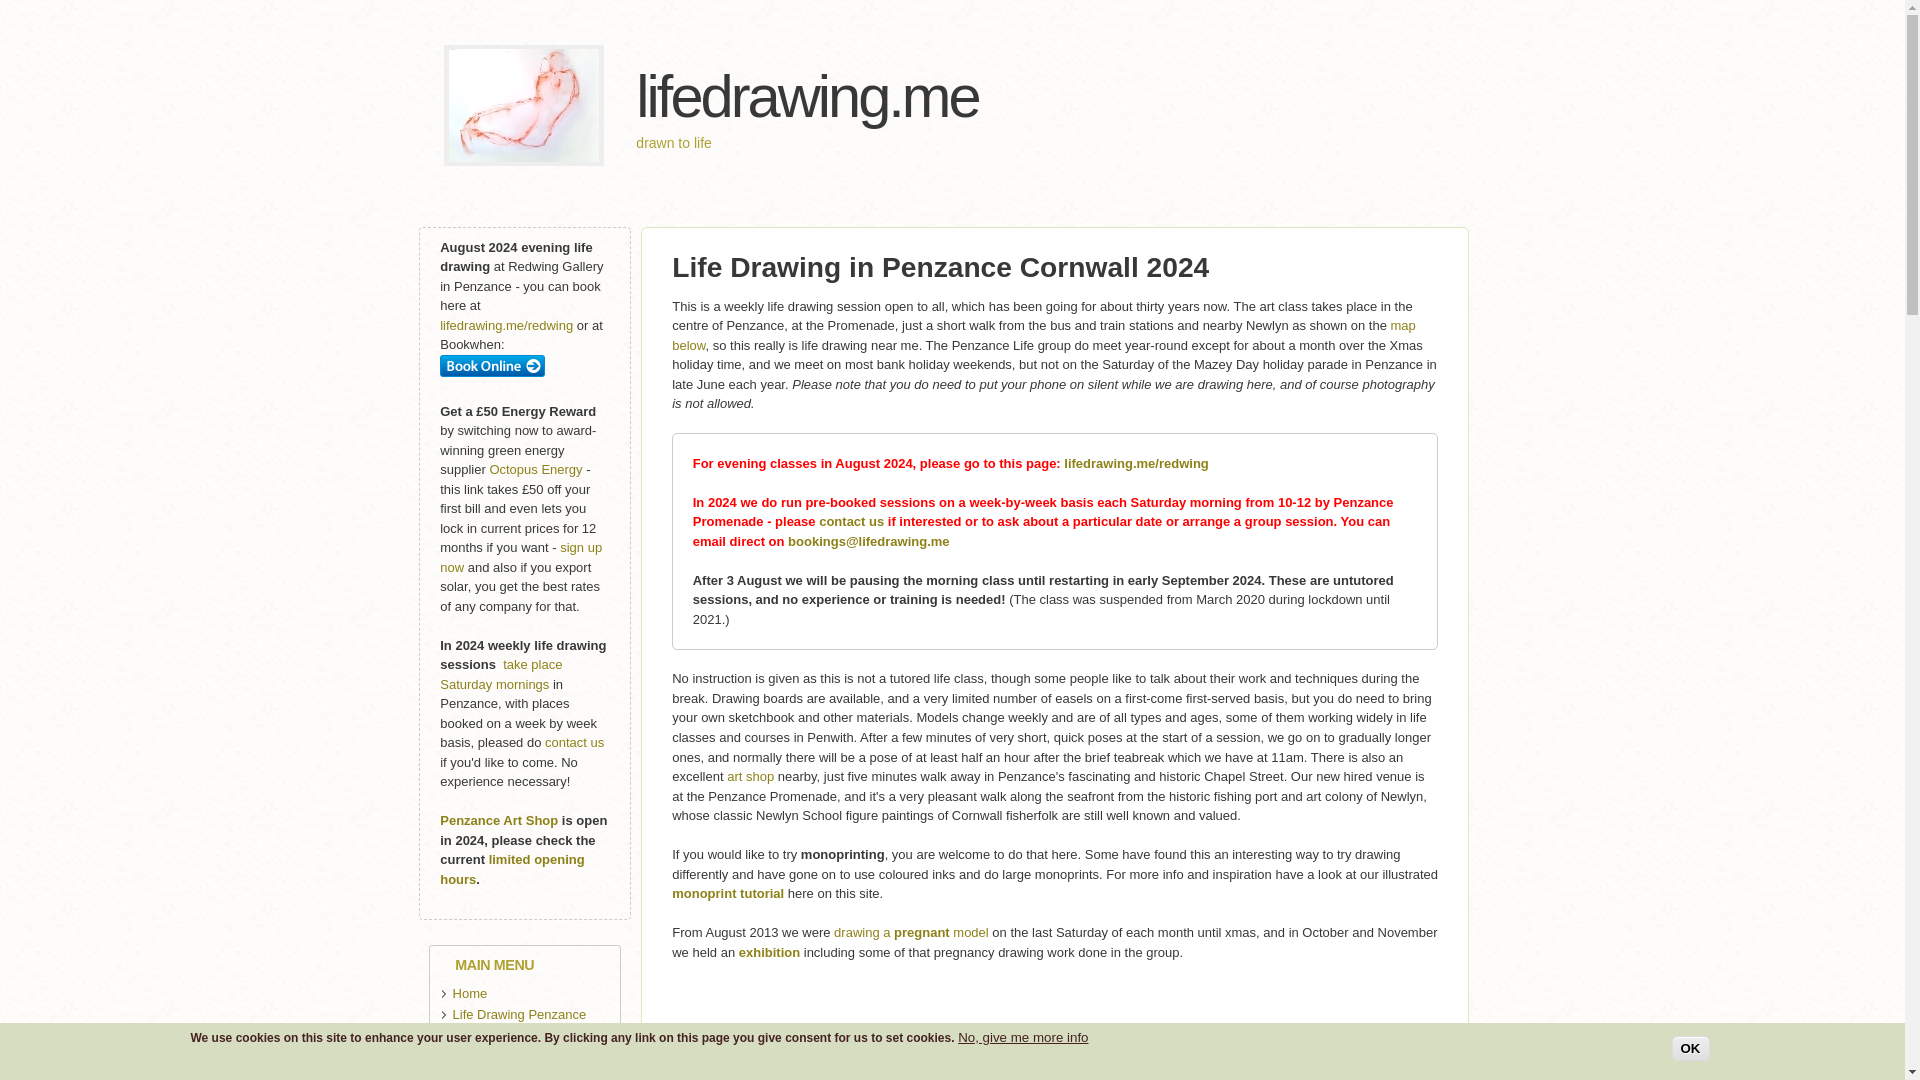 The image size is (1920, 1080). What do you see at coordinates (728, 809) in the screenshot?
I see `monoprint tutorial` at bounding box center [728, 809].